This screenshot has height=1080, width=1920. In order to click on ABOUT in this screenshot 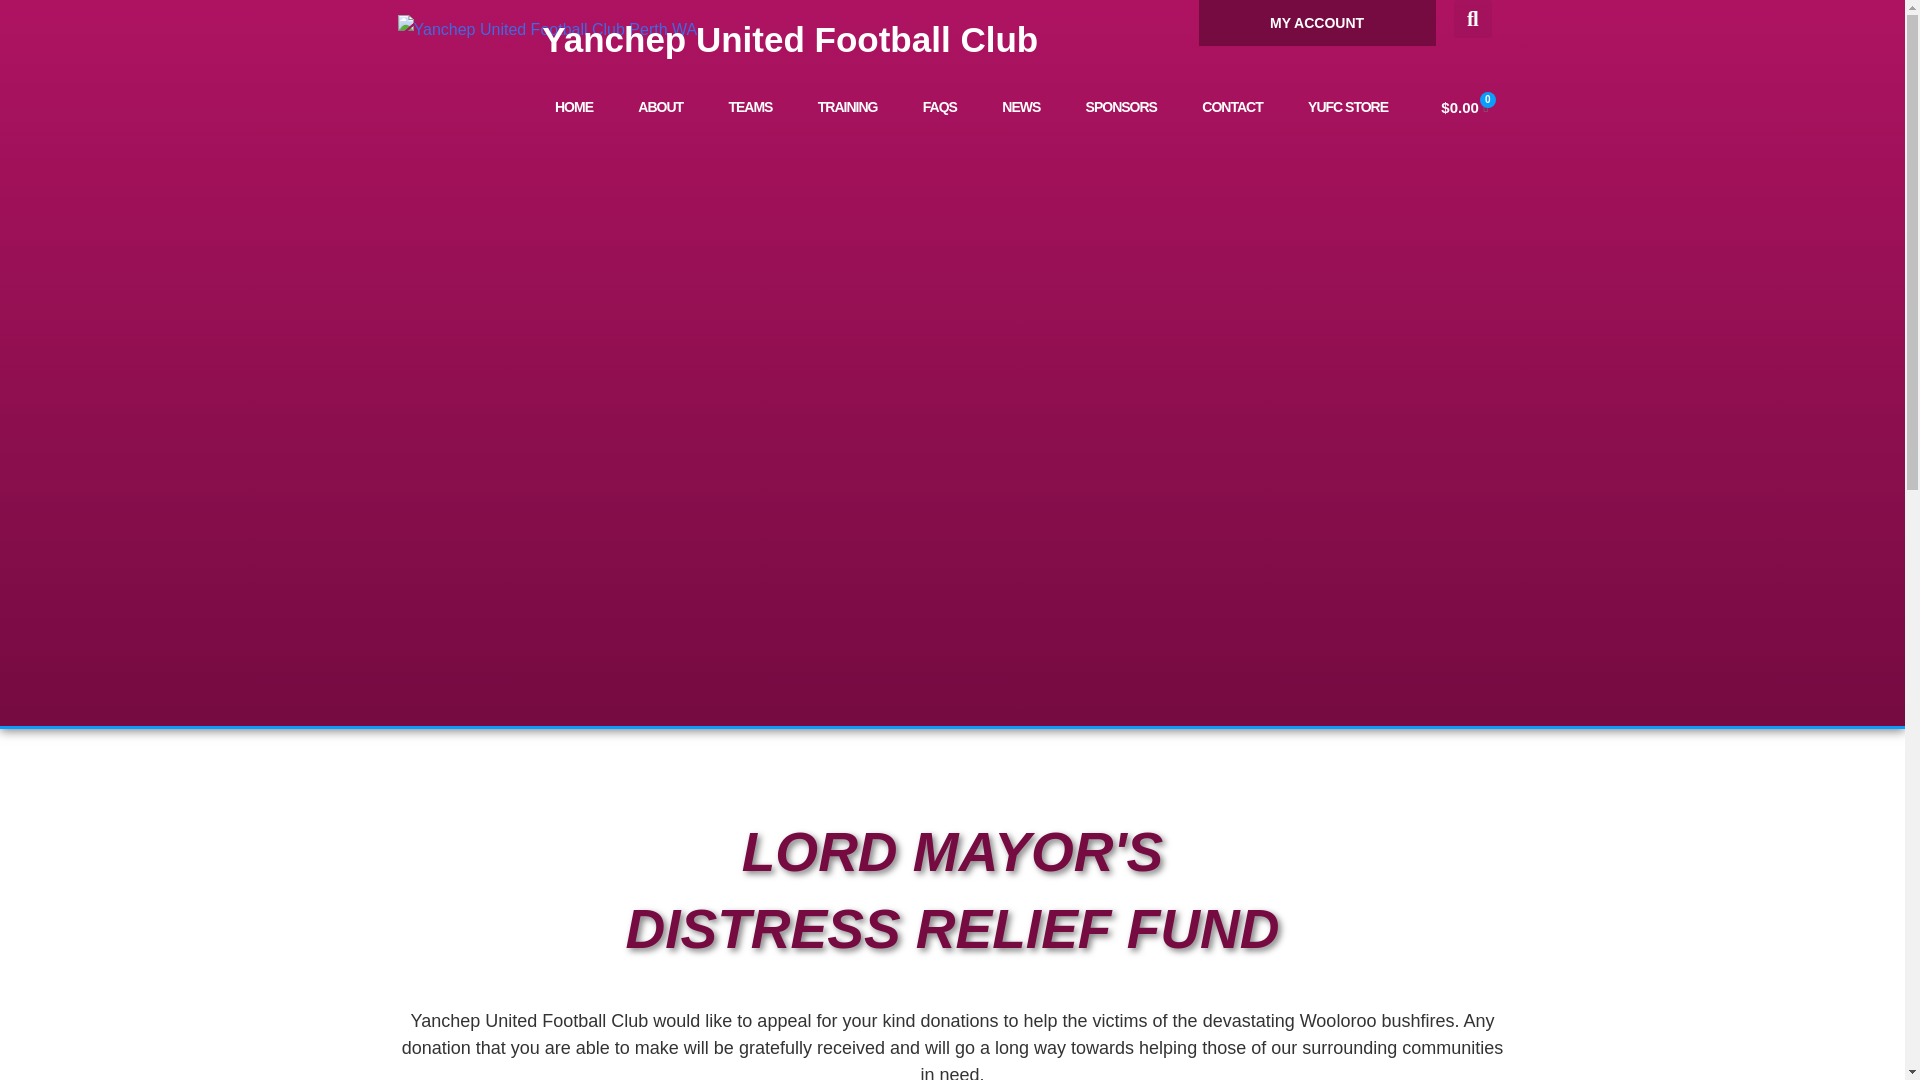, I will do `click(661, 106)`.